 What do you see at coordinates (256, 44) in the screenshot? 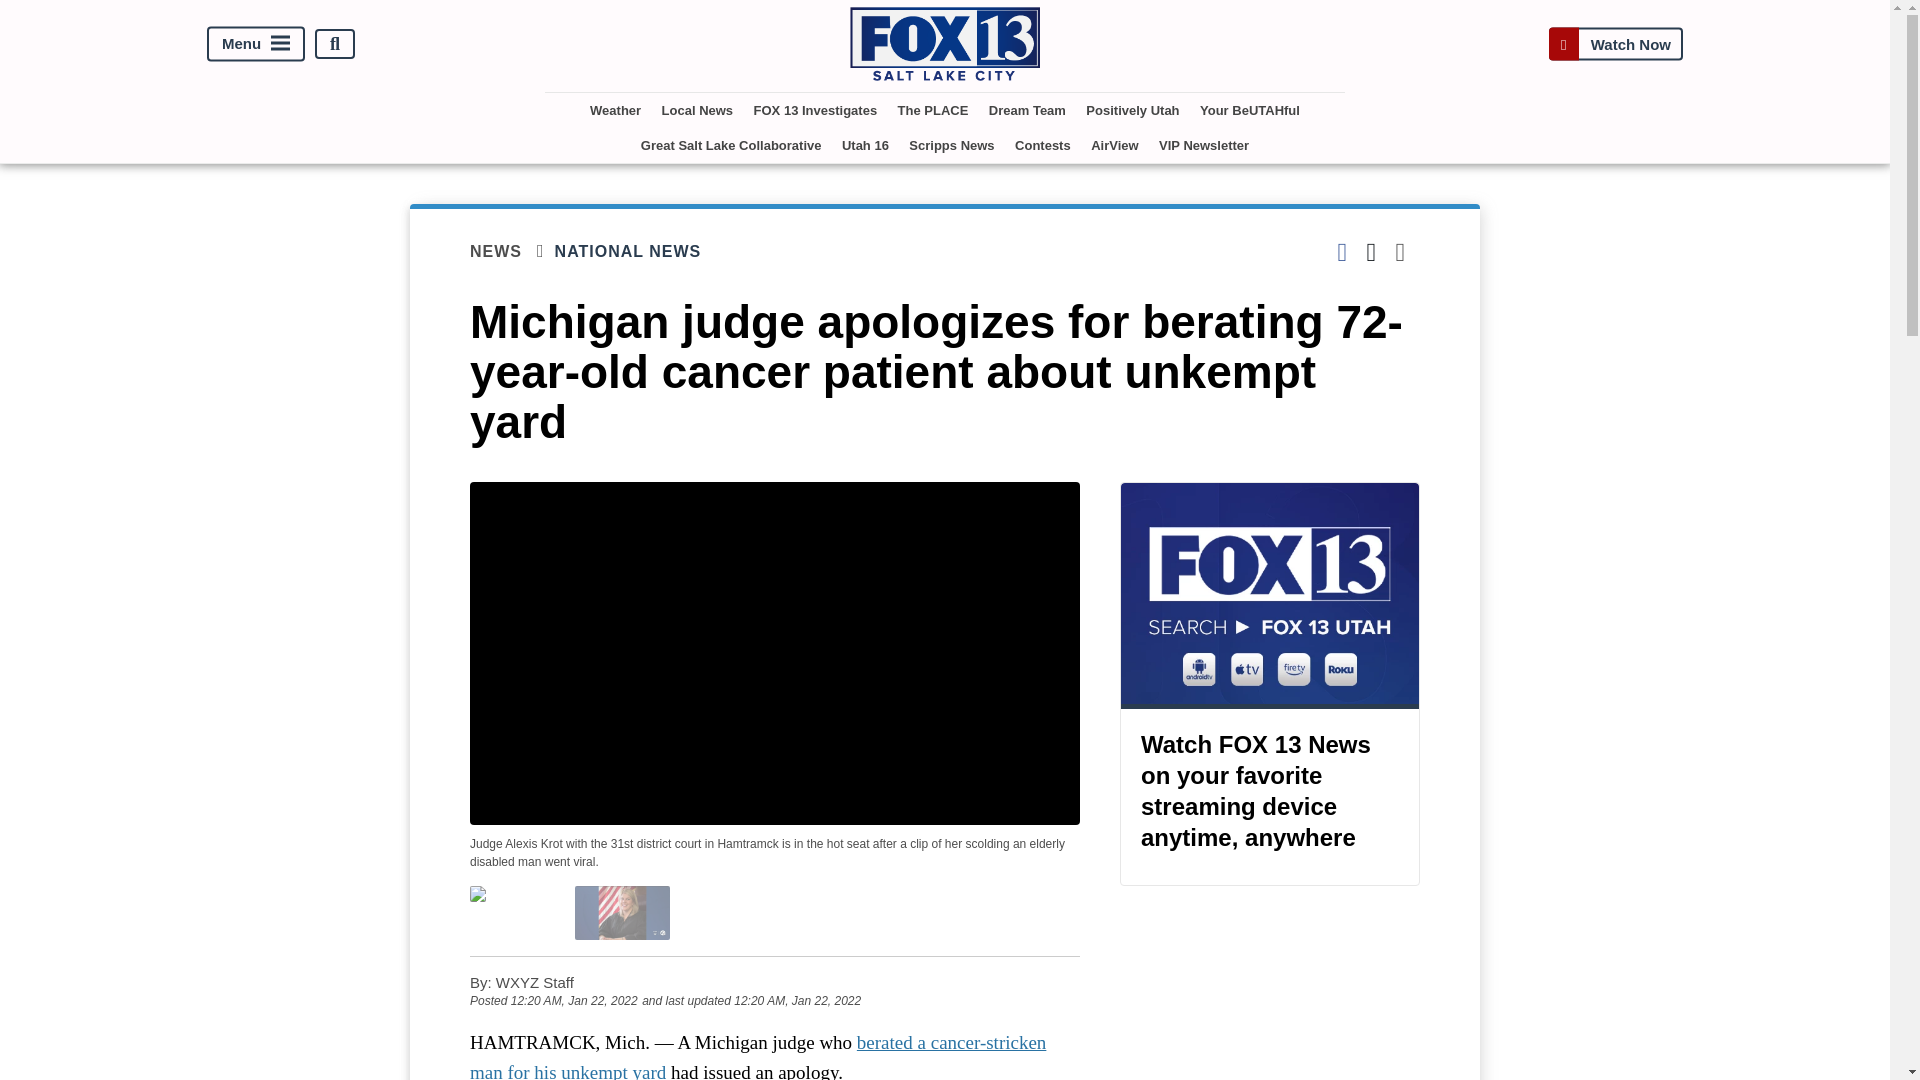
I see `Menu` at bounding box center [256, 44].